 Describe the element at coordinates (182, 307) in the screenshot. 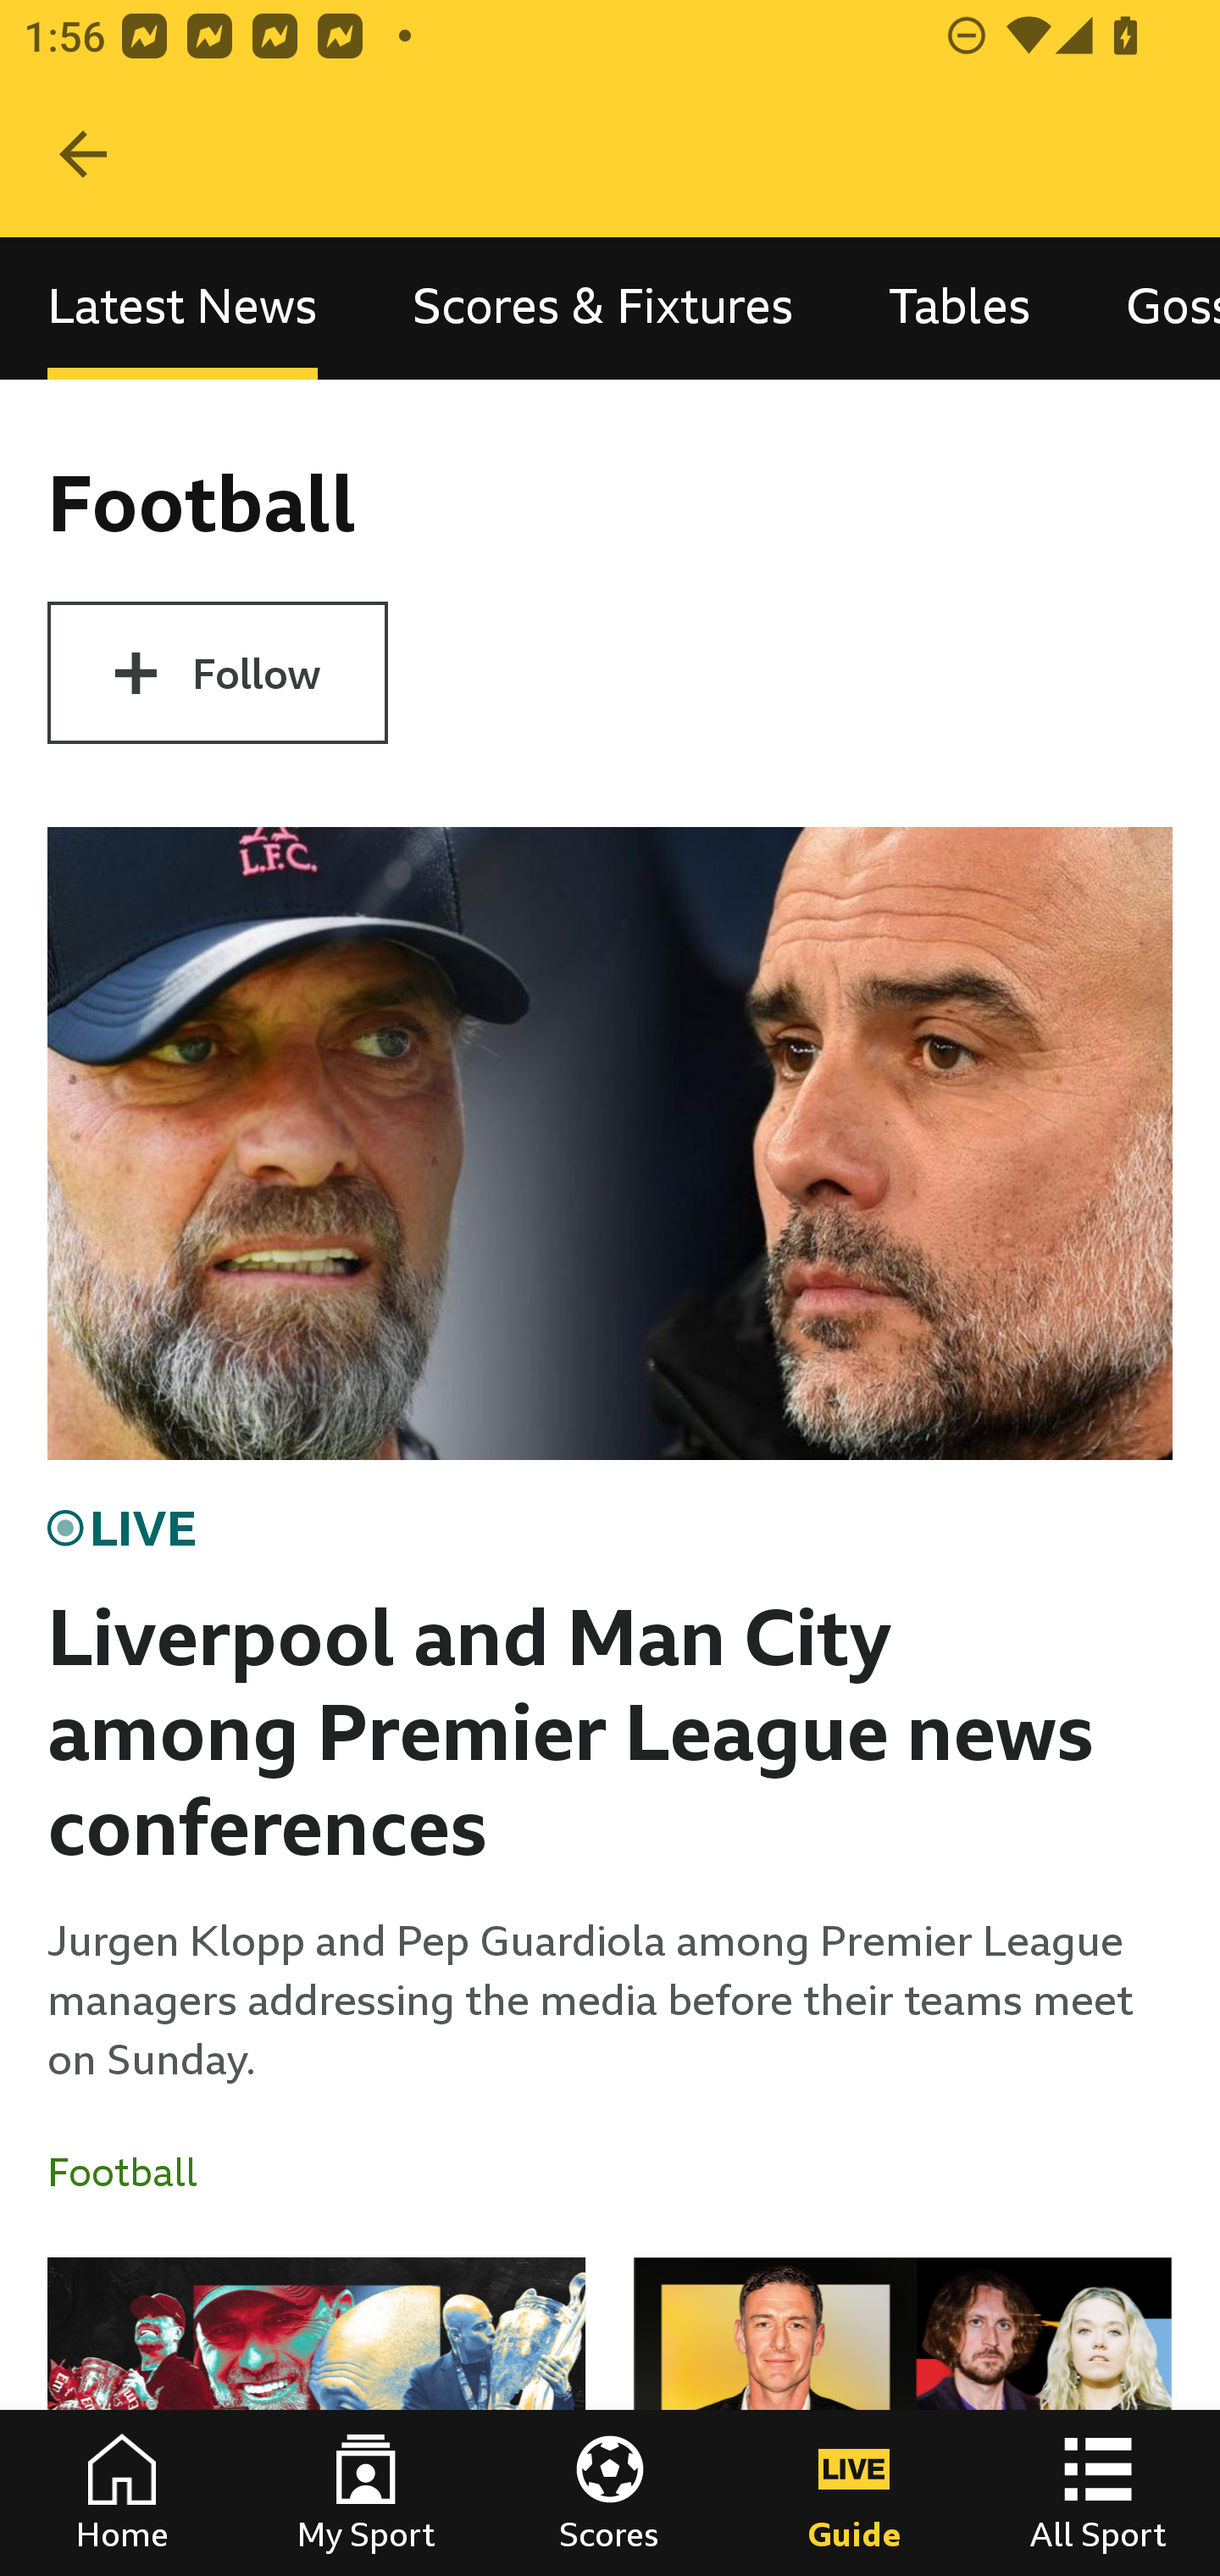

I see `Latest News, selected Latest News` at that location.